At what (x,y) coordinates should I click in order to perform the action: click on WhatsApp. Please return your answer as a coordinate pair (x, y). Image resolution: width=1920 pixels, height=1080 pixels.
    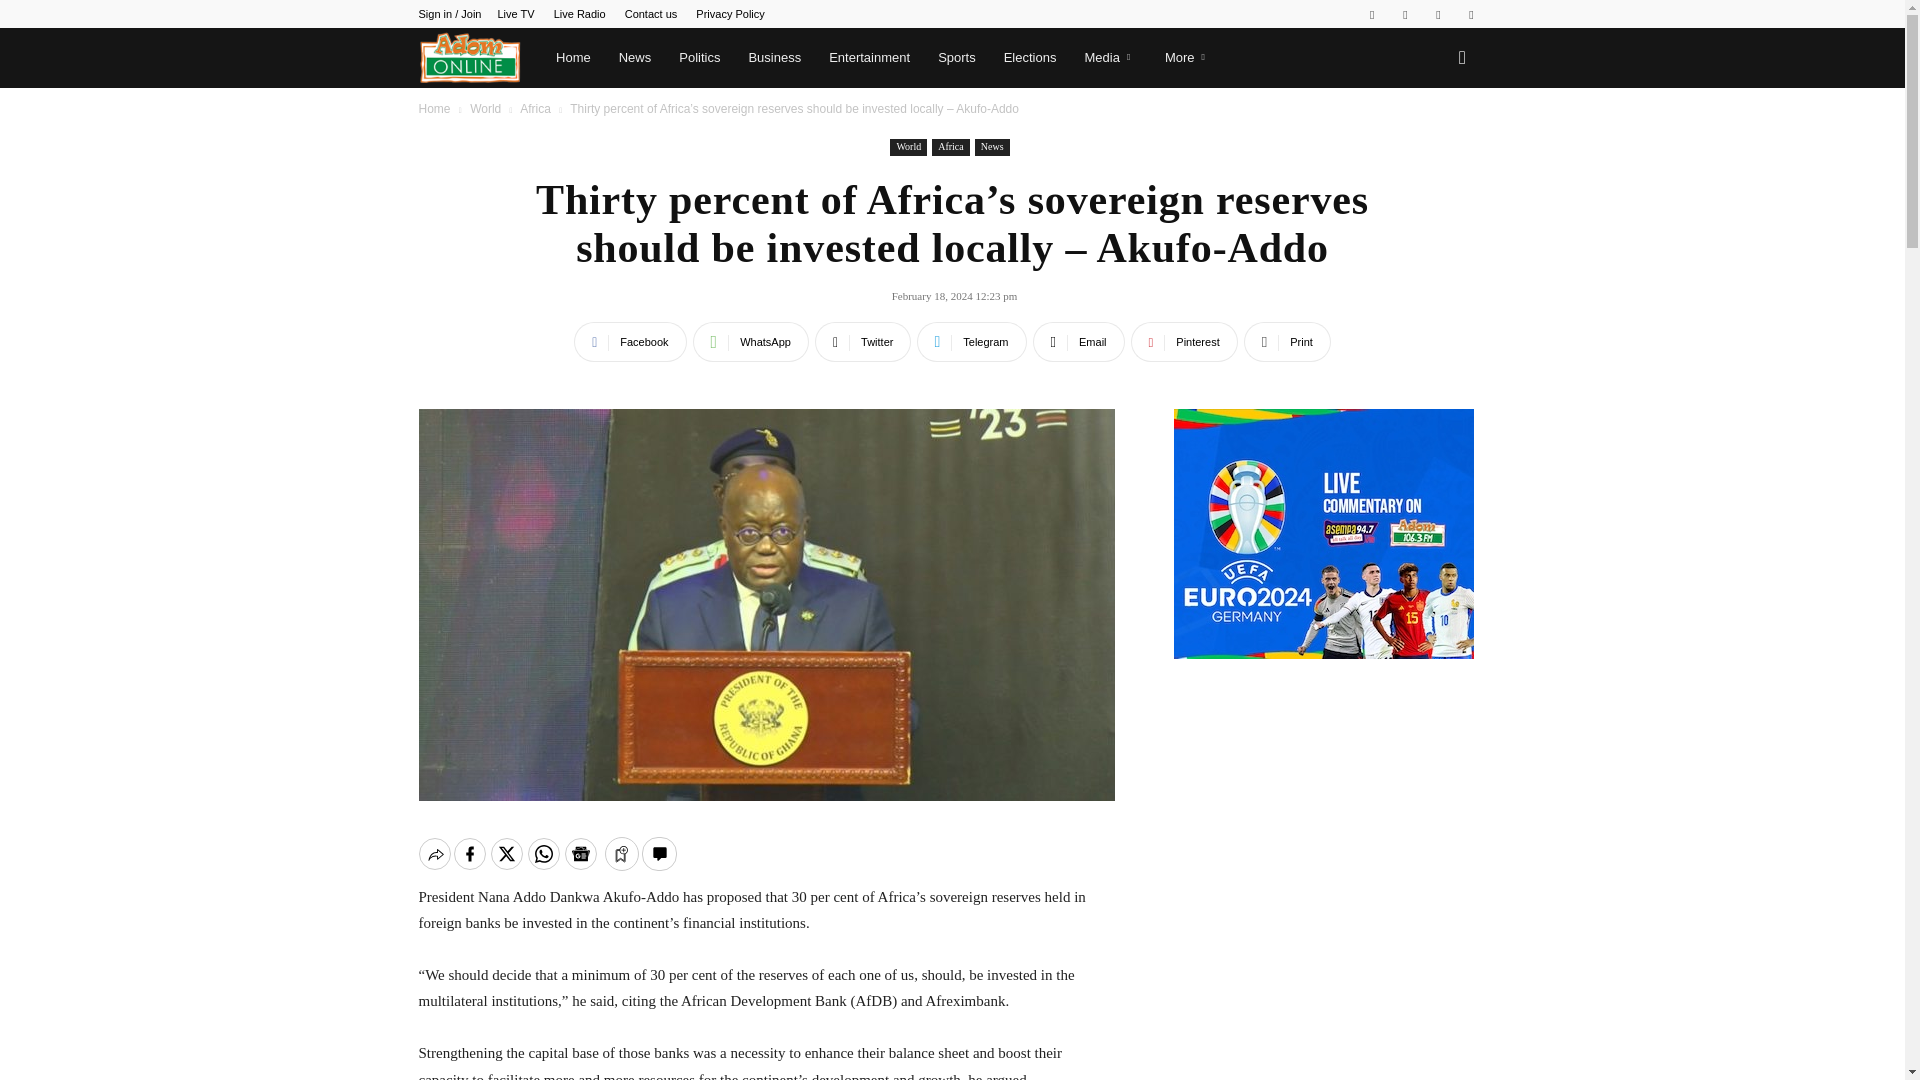
    Looking at the image, I should click on (750, 341).